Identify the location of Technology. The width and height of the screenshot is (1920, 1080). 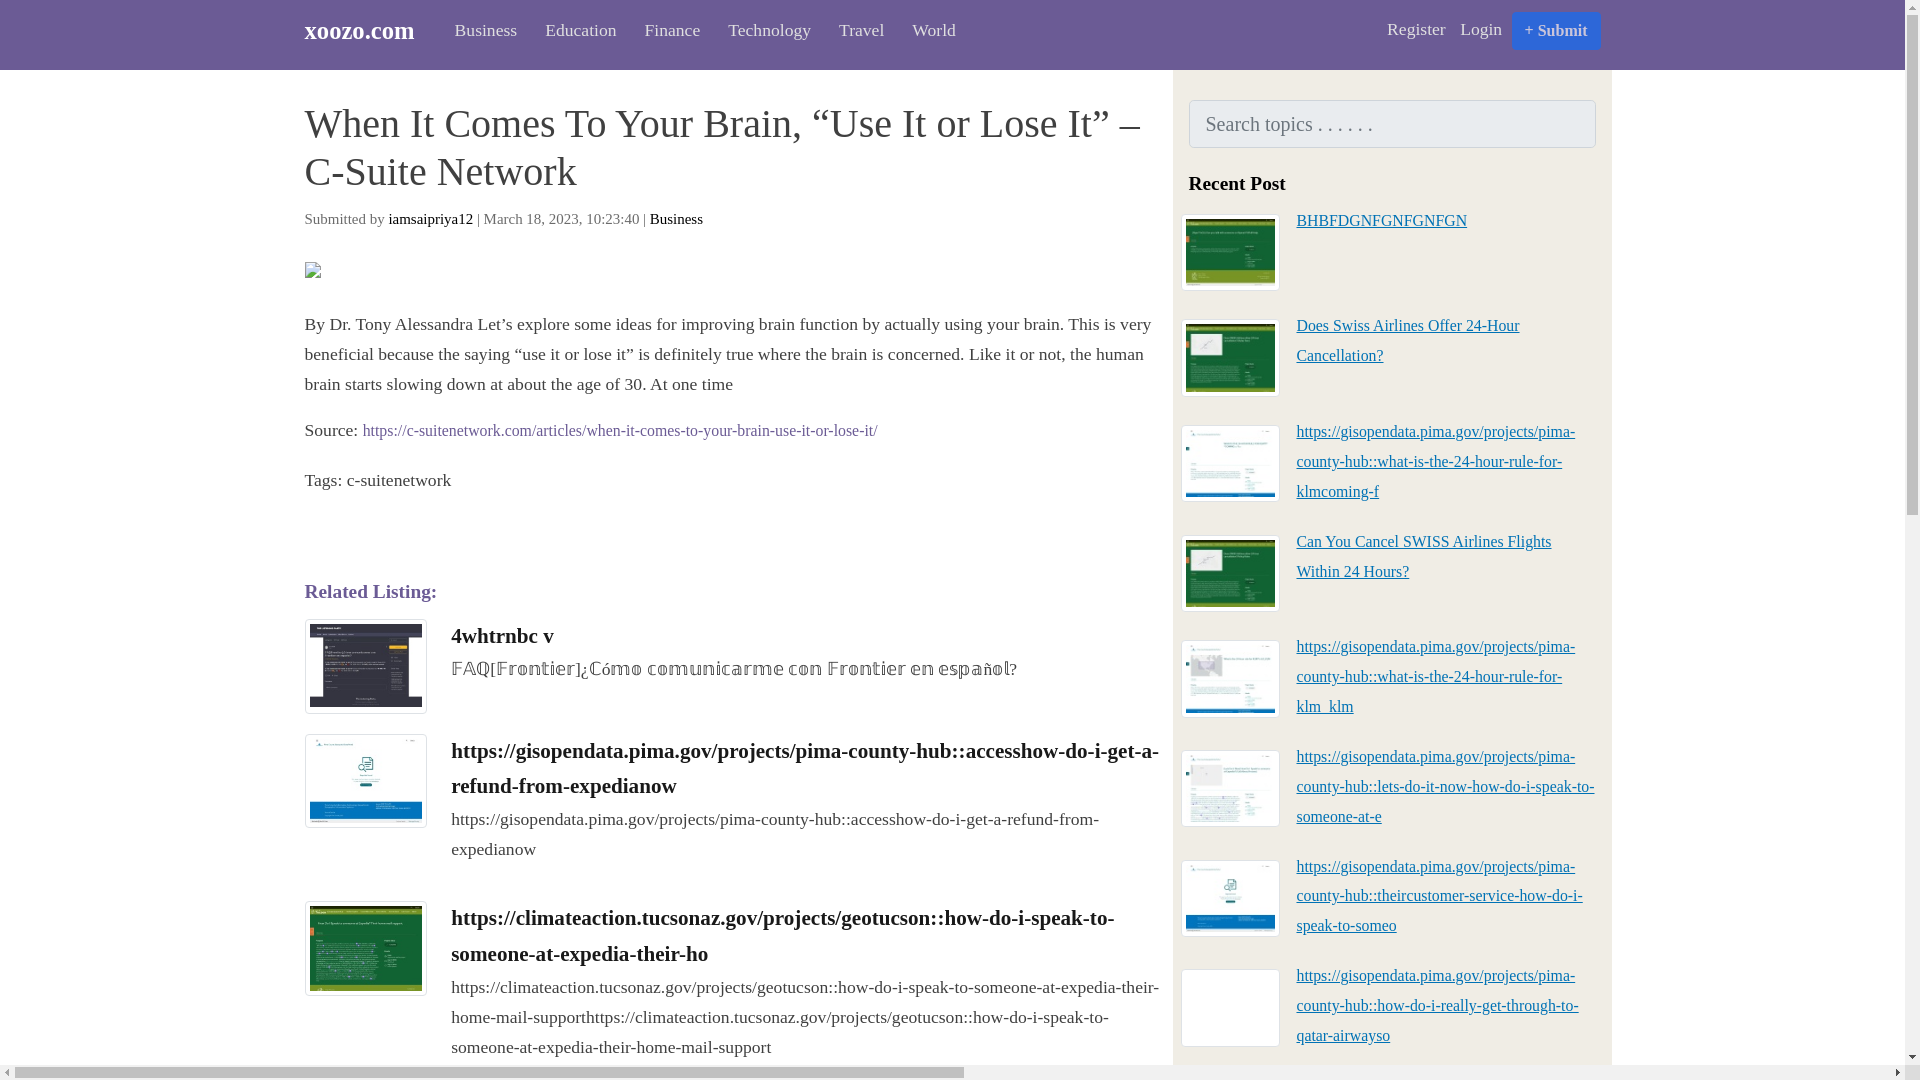
(764, 30).